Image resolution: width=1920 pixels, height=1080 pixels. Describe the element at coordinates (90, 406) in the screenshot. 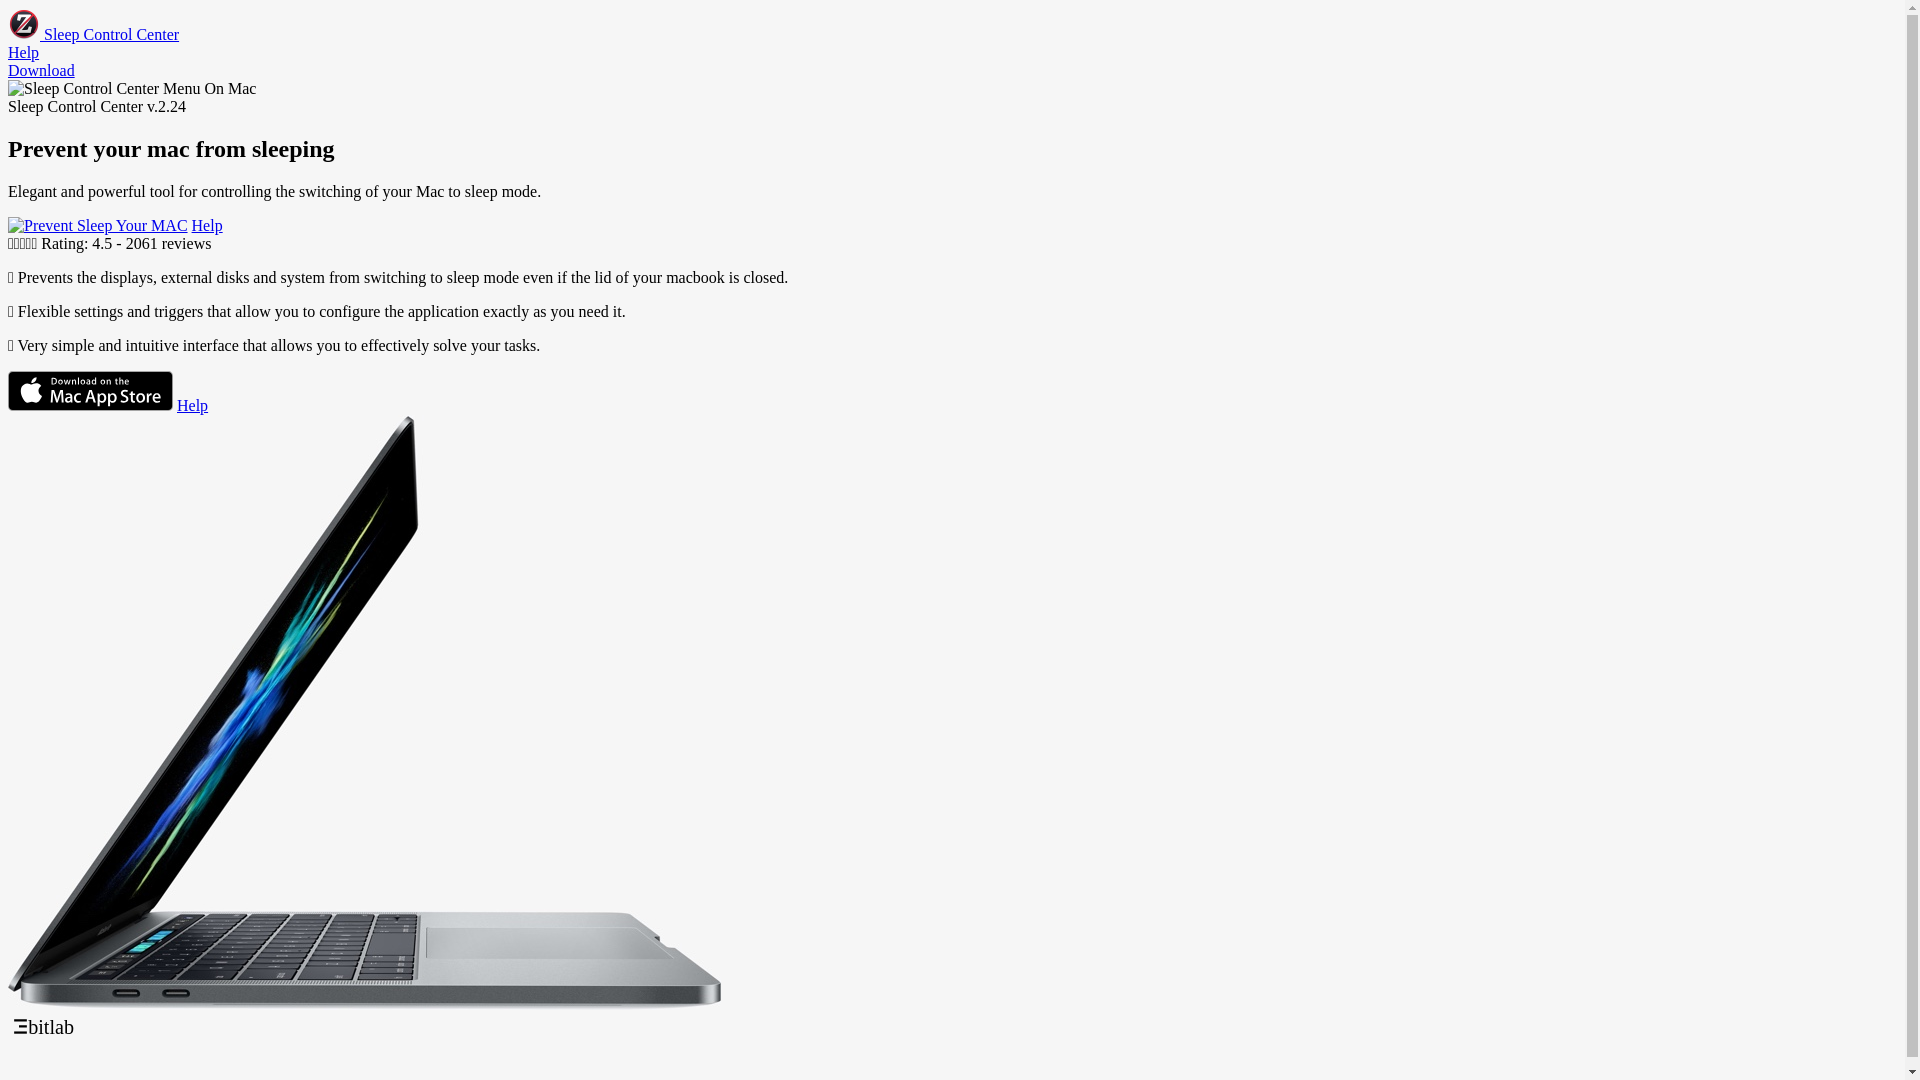

I see `Download Sleep Control Center` at that location.